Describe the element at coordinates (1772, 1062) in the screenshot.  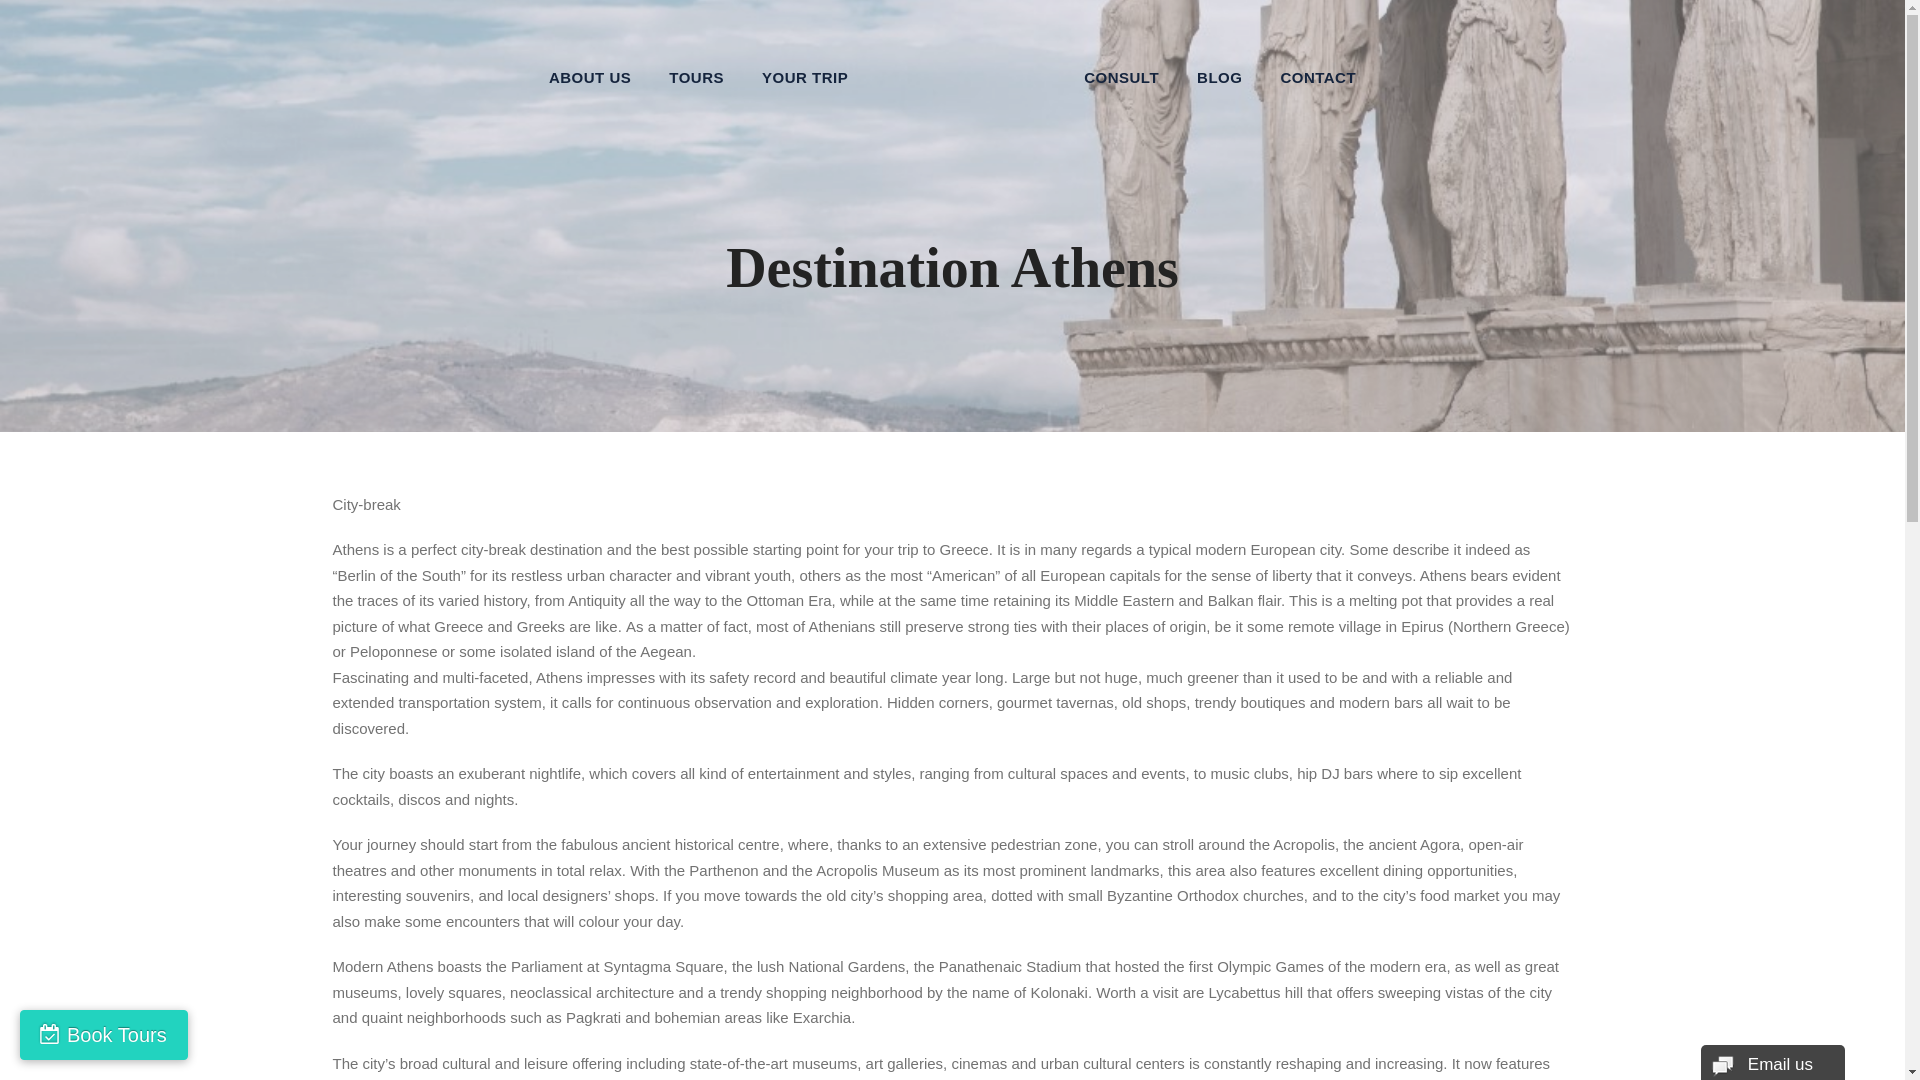
I see `Email us` at that location.